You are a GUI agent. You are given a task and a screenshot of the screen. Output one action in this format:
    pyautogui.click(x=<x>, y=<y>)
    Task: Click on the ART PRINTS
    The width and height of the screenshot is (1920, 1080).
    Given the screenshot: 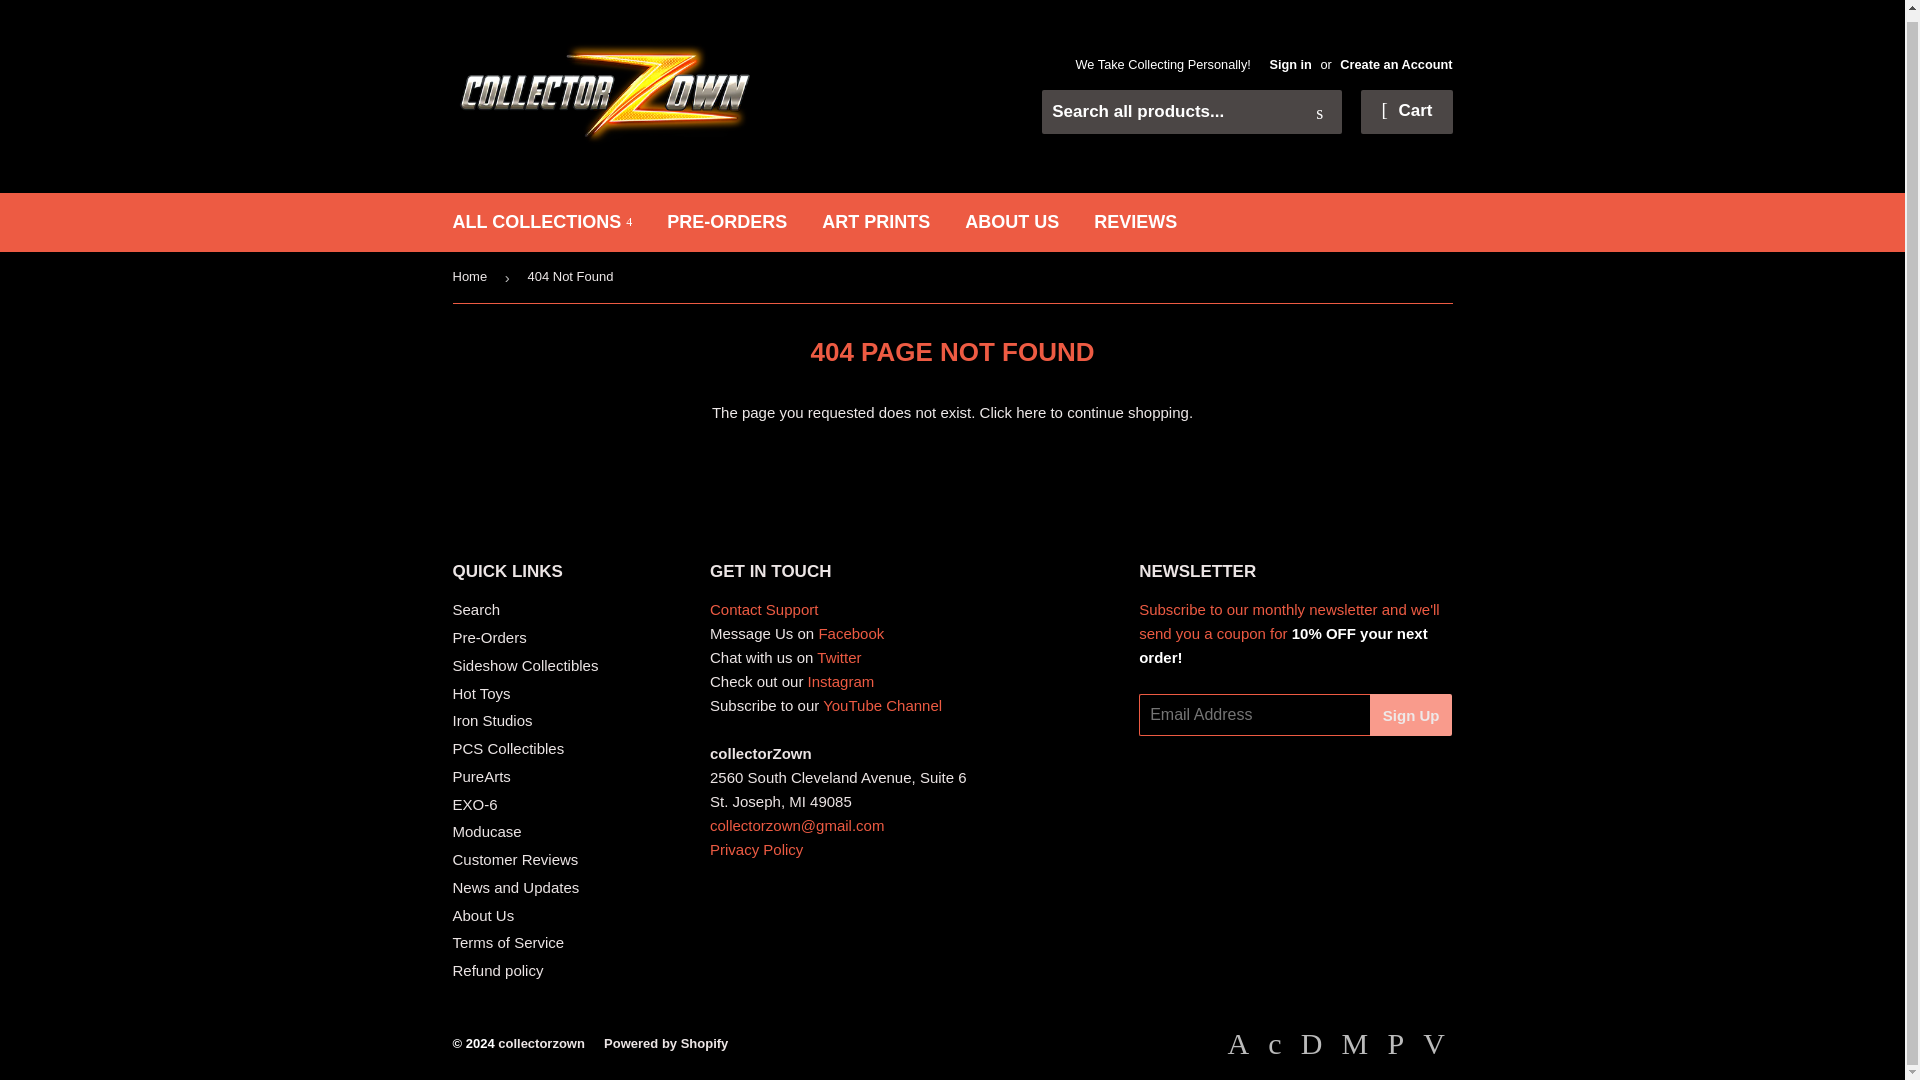 What is the action you would take?
    pyautogui.click(x=875, y=222)
    